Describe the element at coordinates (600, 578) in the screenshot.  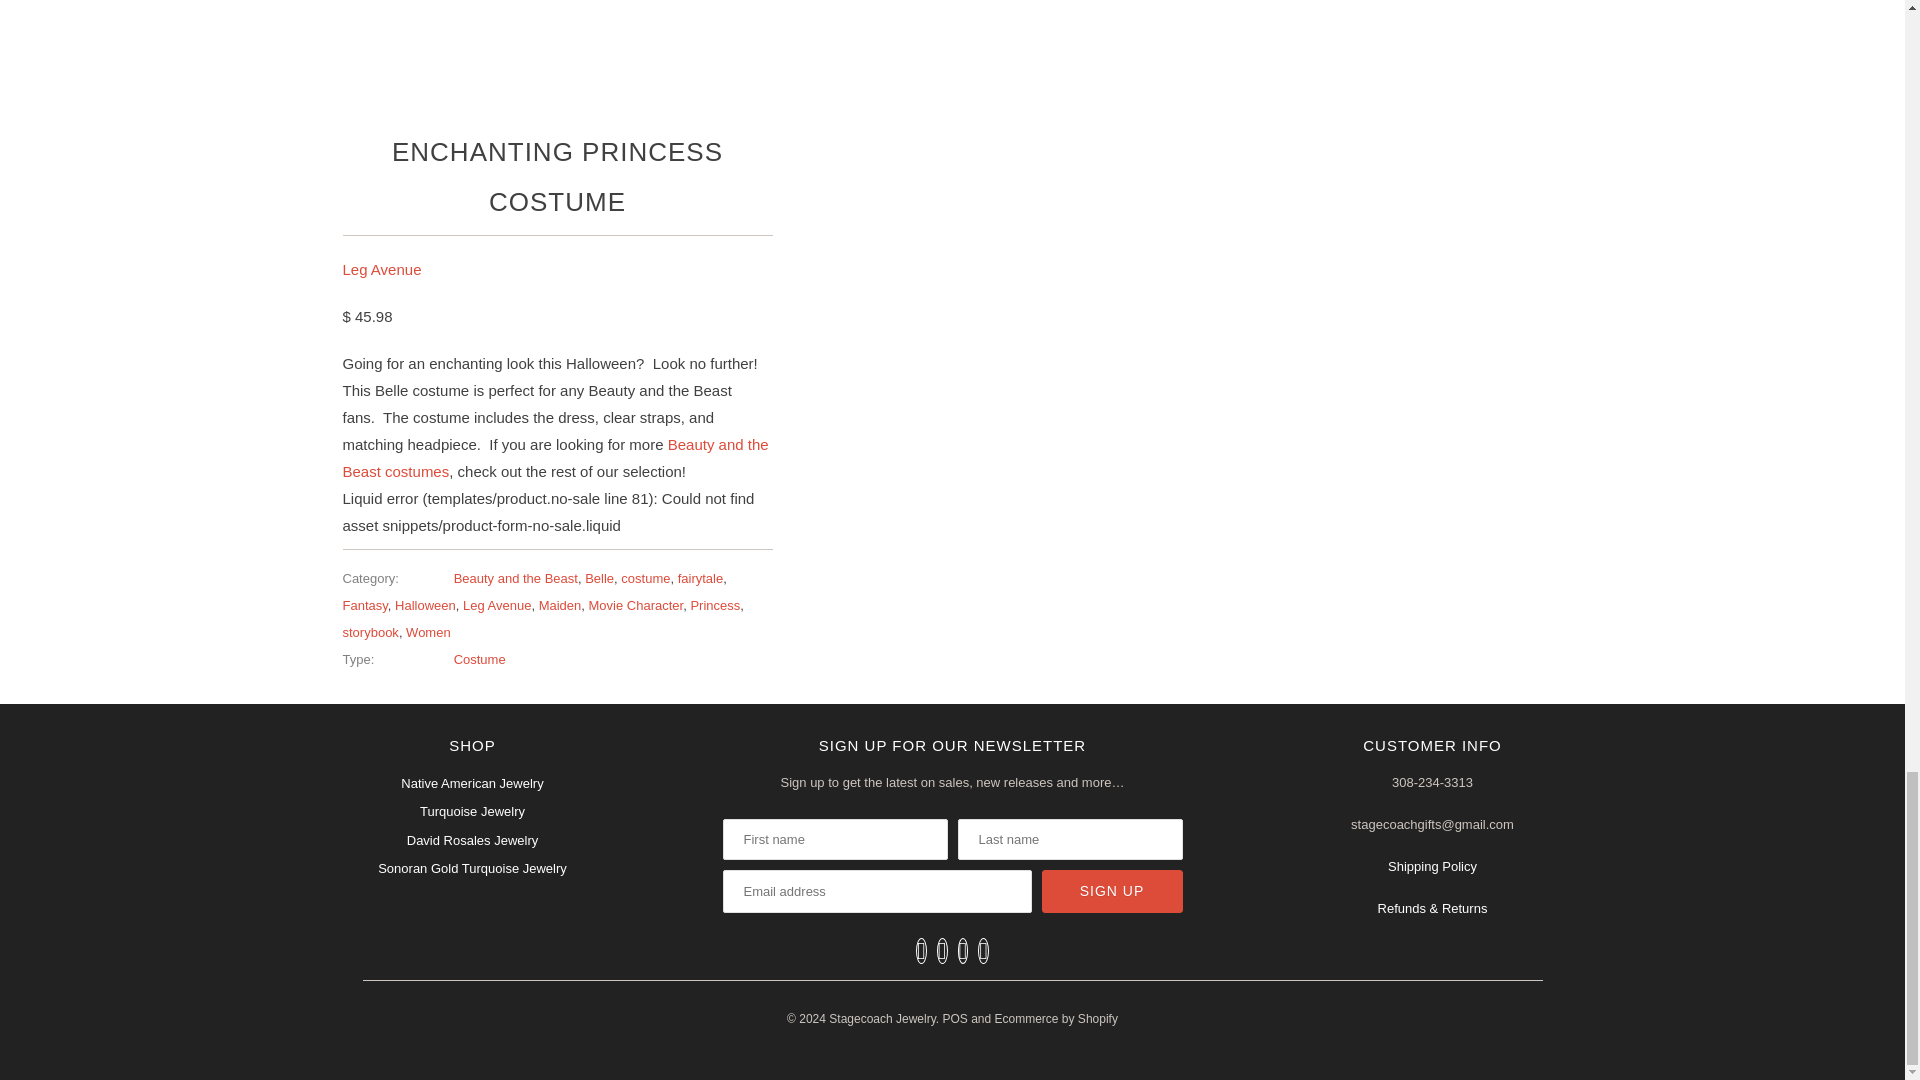
I see `Products tagged Belle` at that location.